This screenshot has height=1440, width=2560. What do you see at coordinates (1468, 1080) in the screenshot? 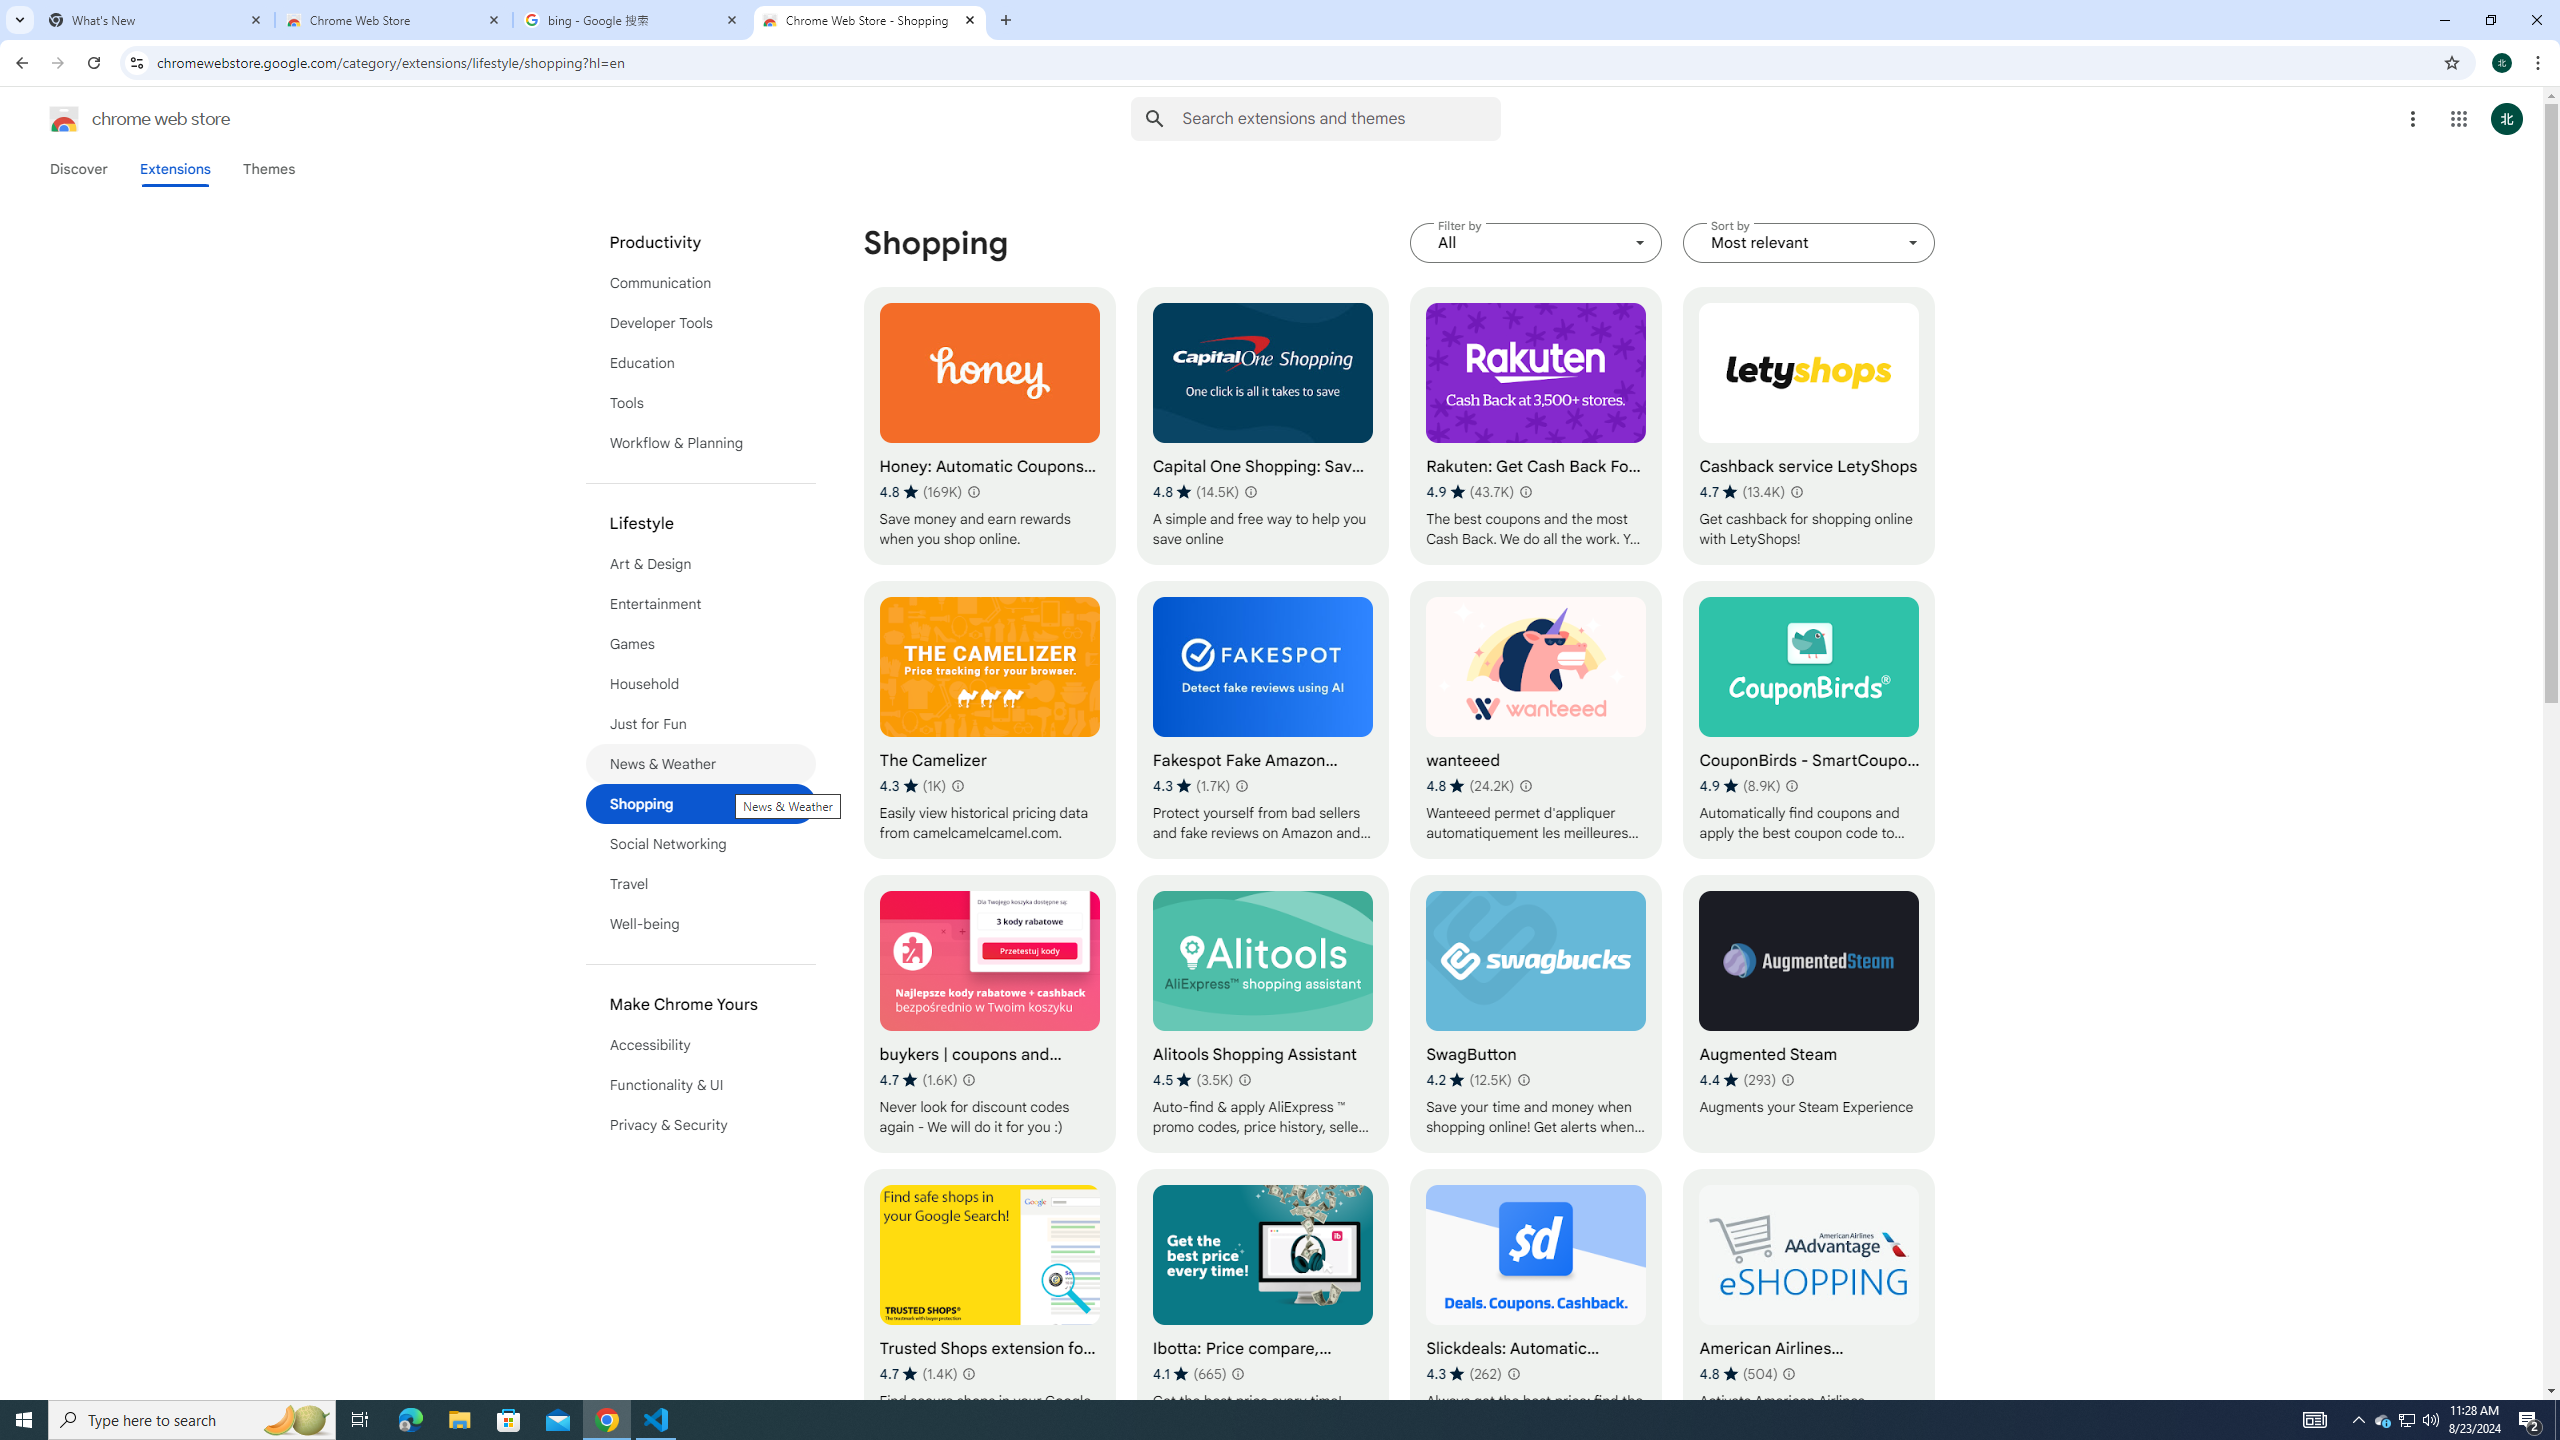
I see `Average rating 4.2 out of 5 stars. 12.5K ratings.` at bounding box center [1468, 1080].